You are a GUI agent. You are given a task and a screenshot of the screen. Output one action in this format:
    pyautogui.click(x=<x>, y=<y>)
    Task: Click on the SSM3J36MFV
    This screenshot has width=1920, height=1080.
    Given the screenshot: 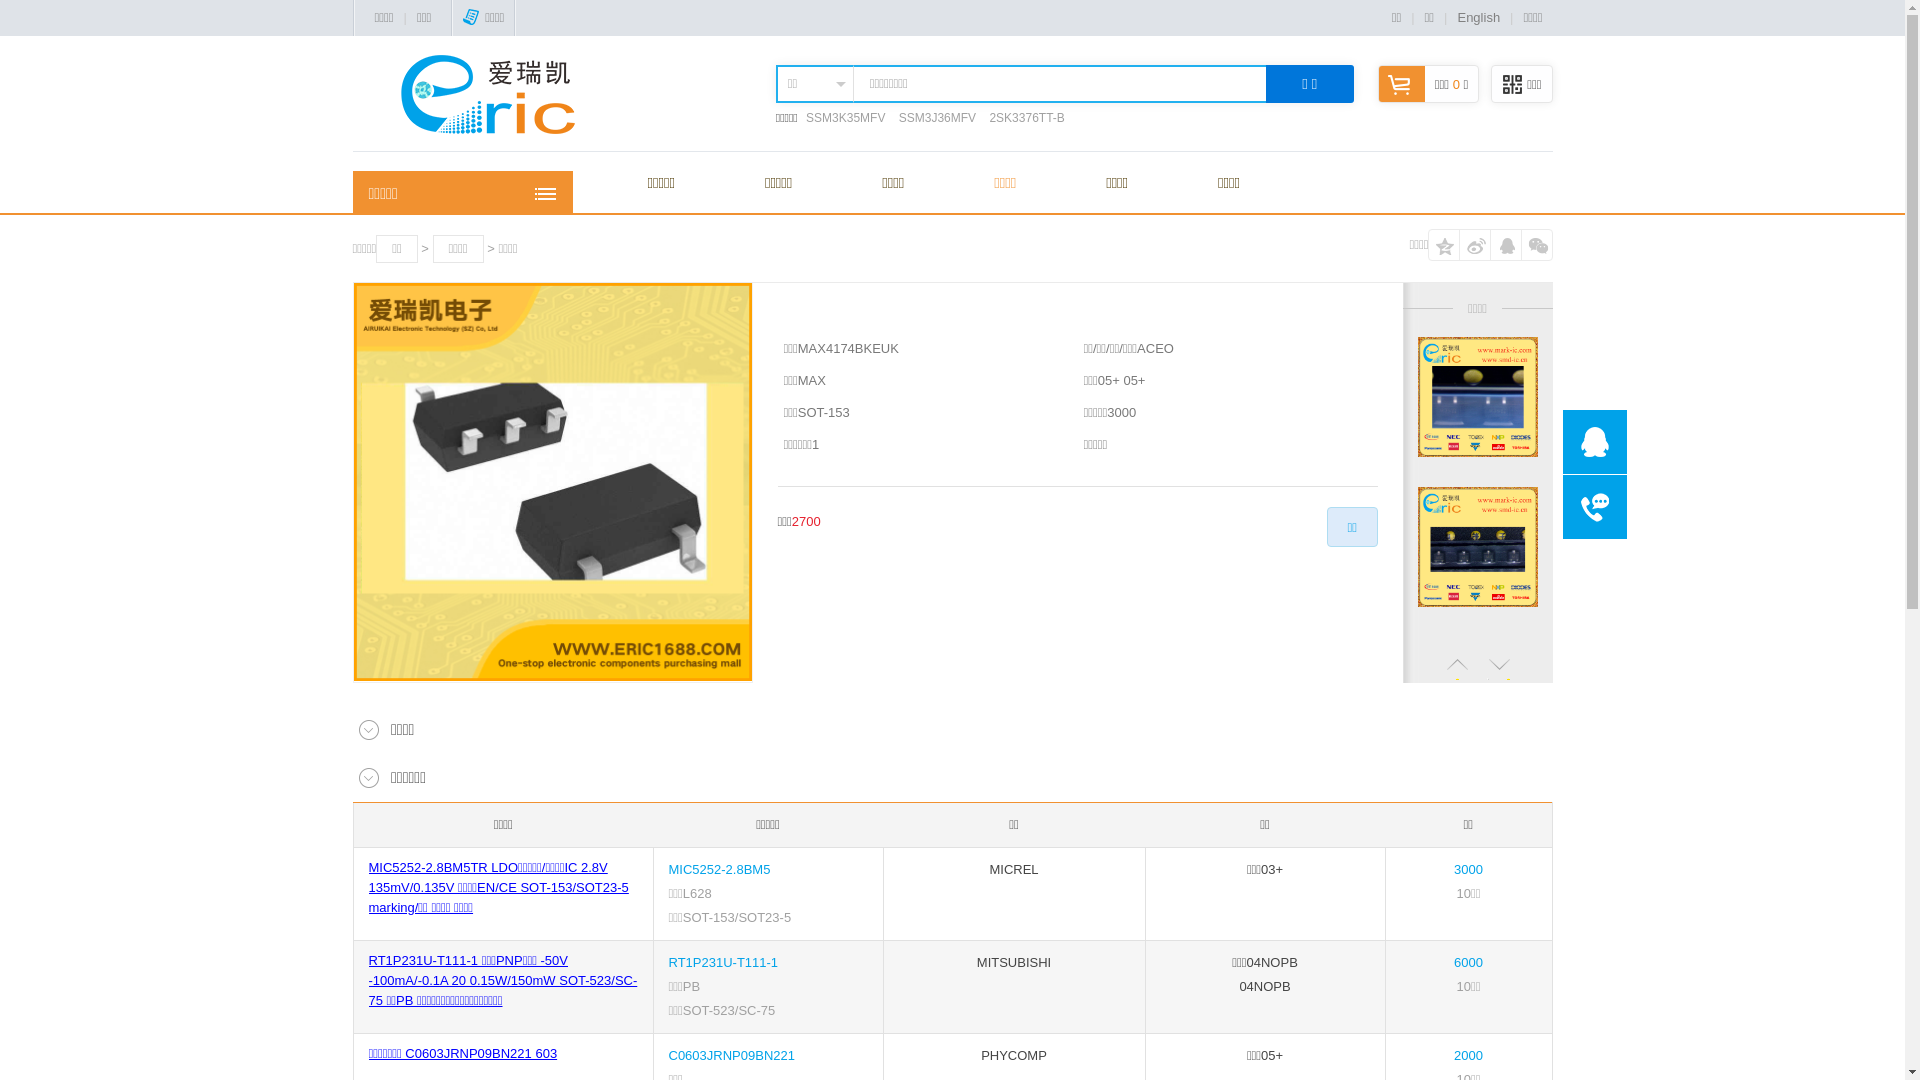 What is the action you would take?
    pyautogui.click(x=938, y=118)
    